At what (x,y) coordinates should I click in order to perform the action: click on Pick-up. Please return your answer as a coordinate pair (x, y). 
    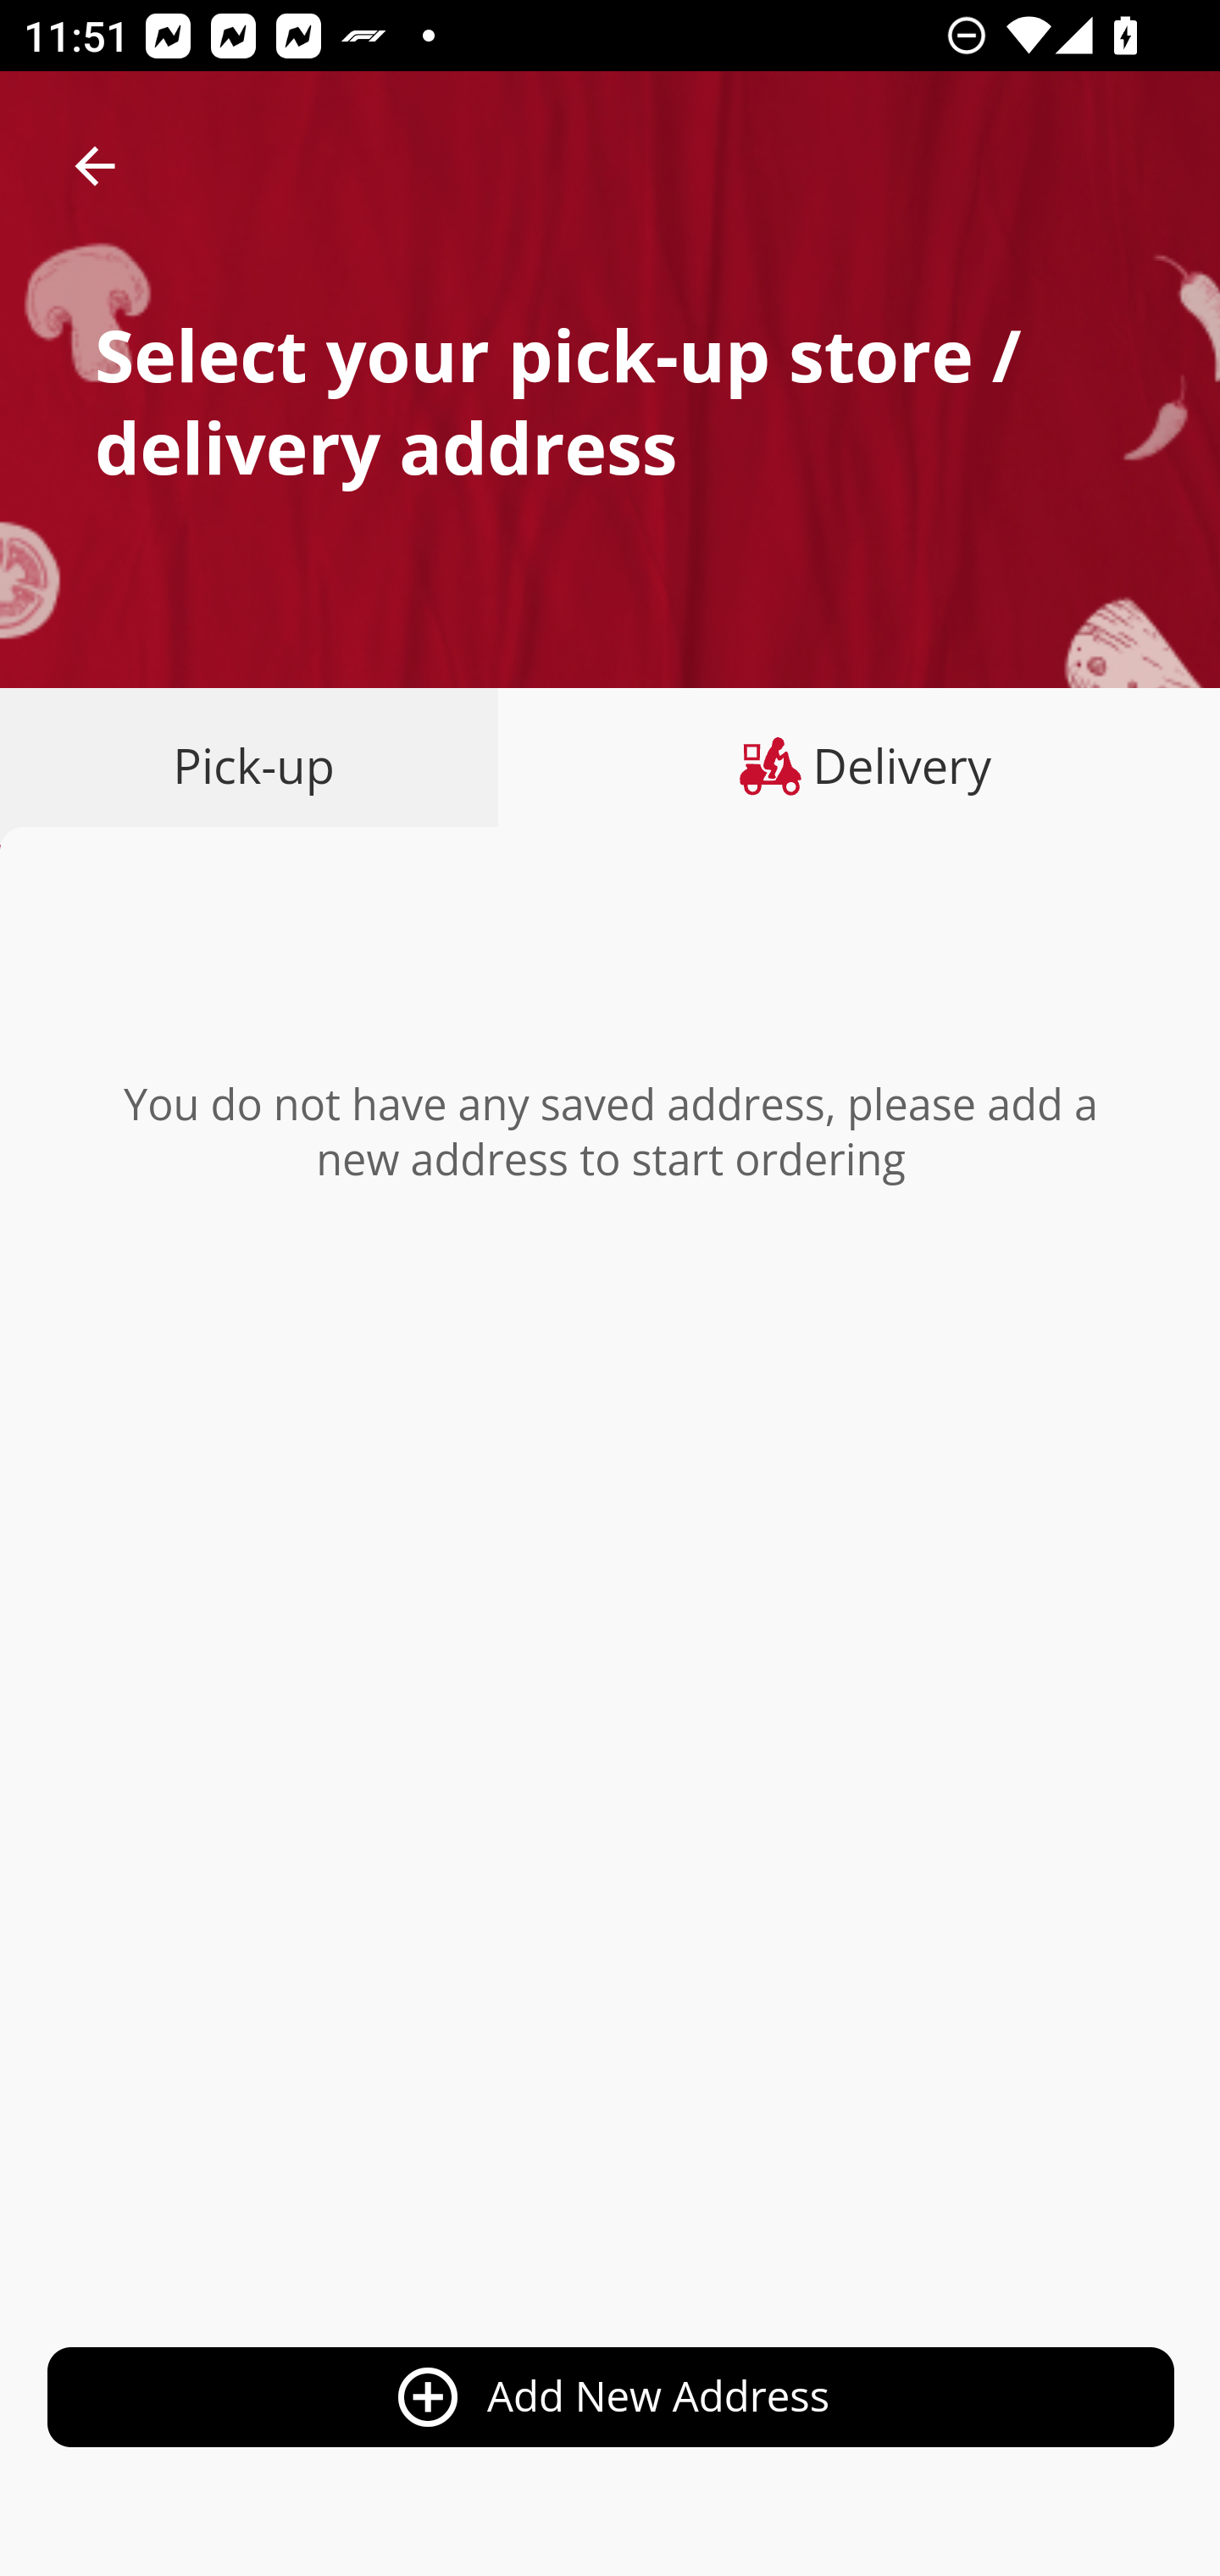
    Looking at the image, I should click on (259, 766).